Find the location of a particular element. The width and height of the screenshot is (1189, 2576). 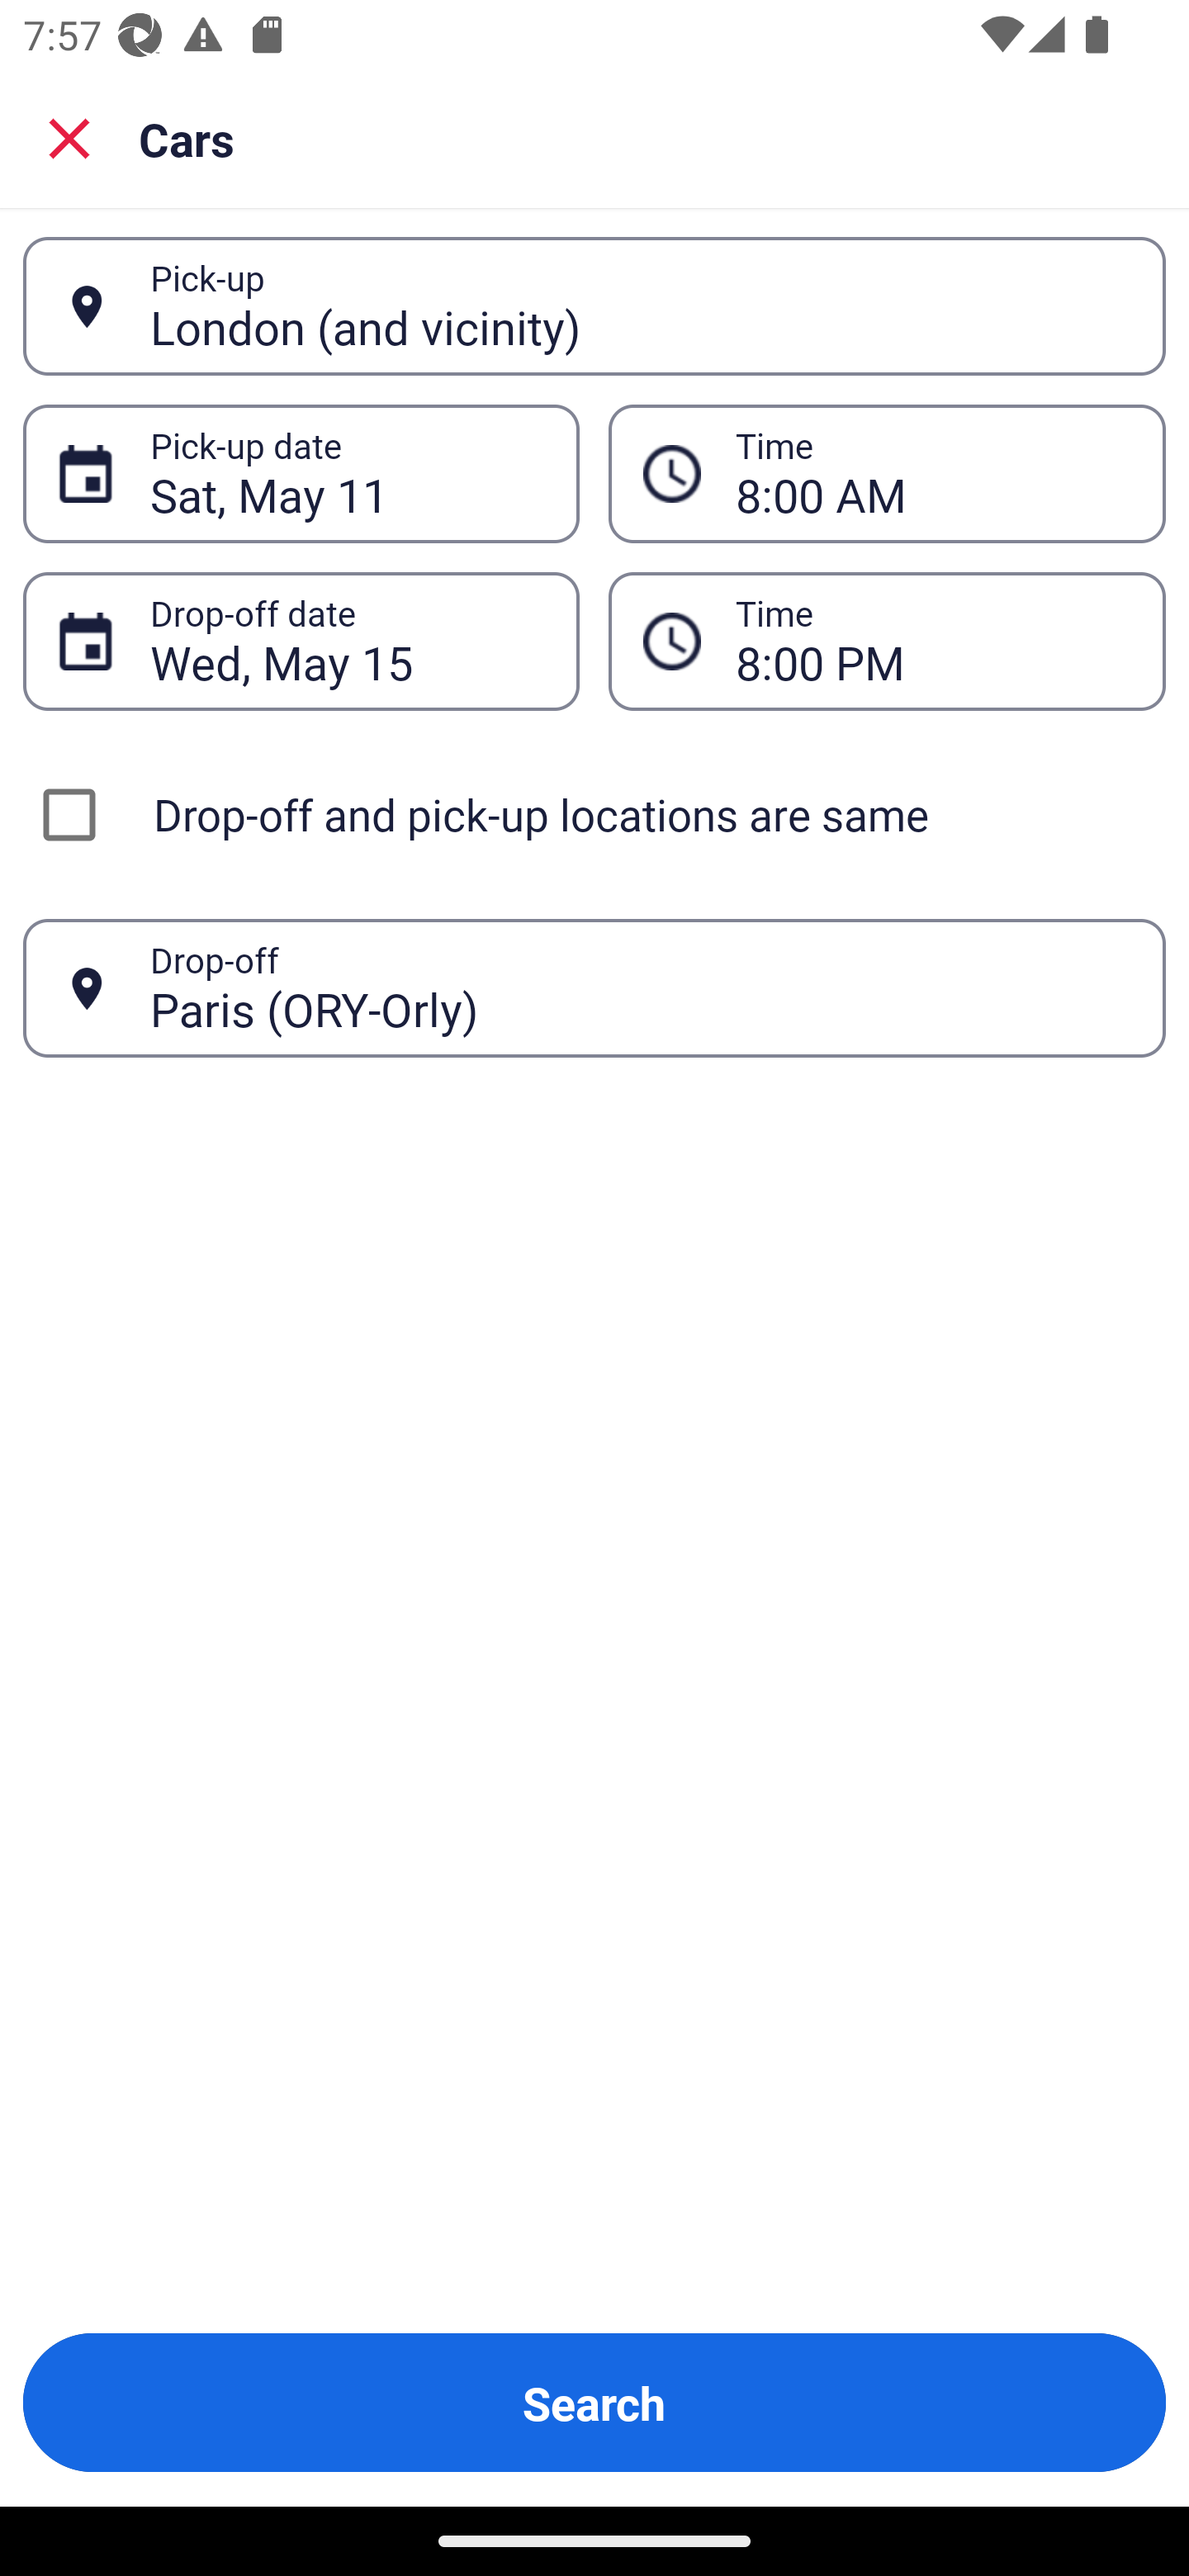

8:00 PM is located at coordinates (933, 641).